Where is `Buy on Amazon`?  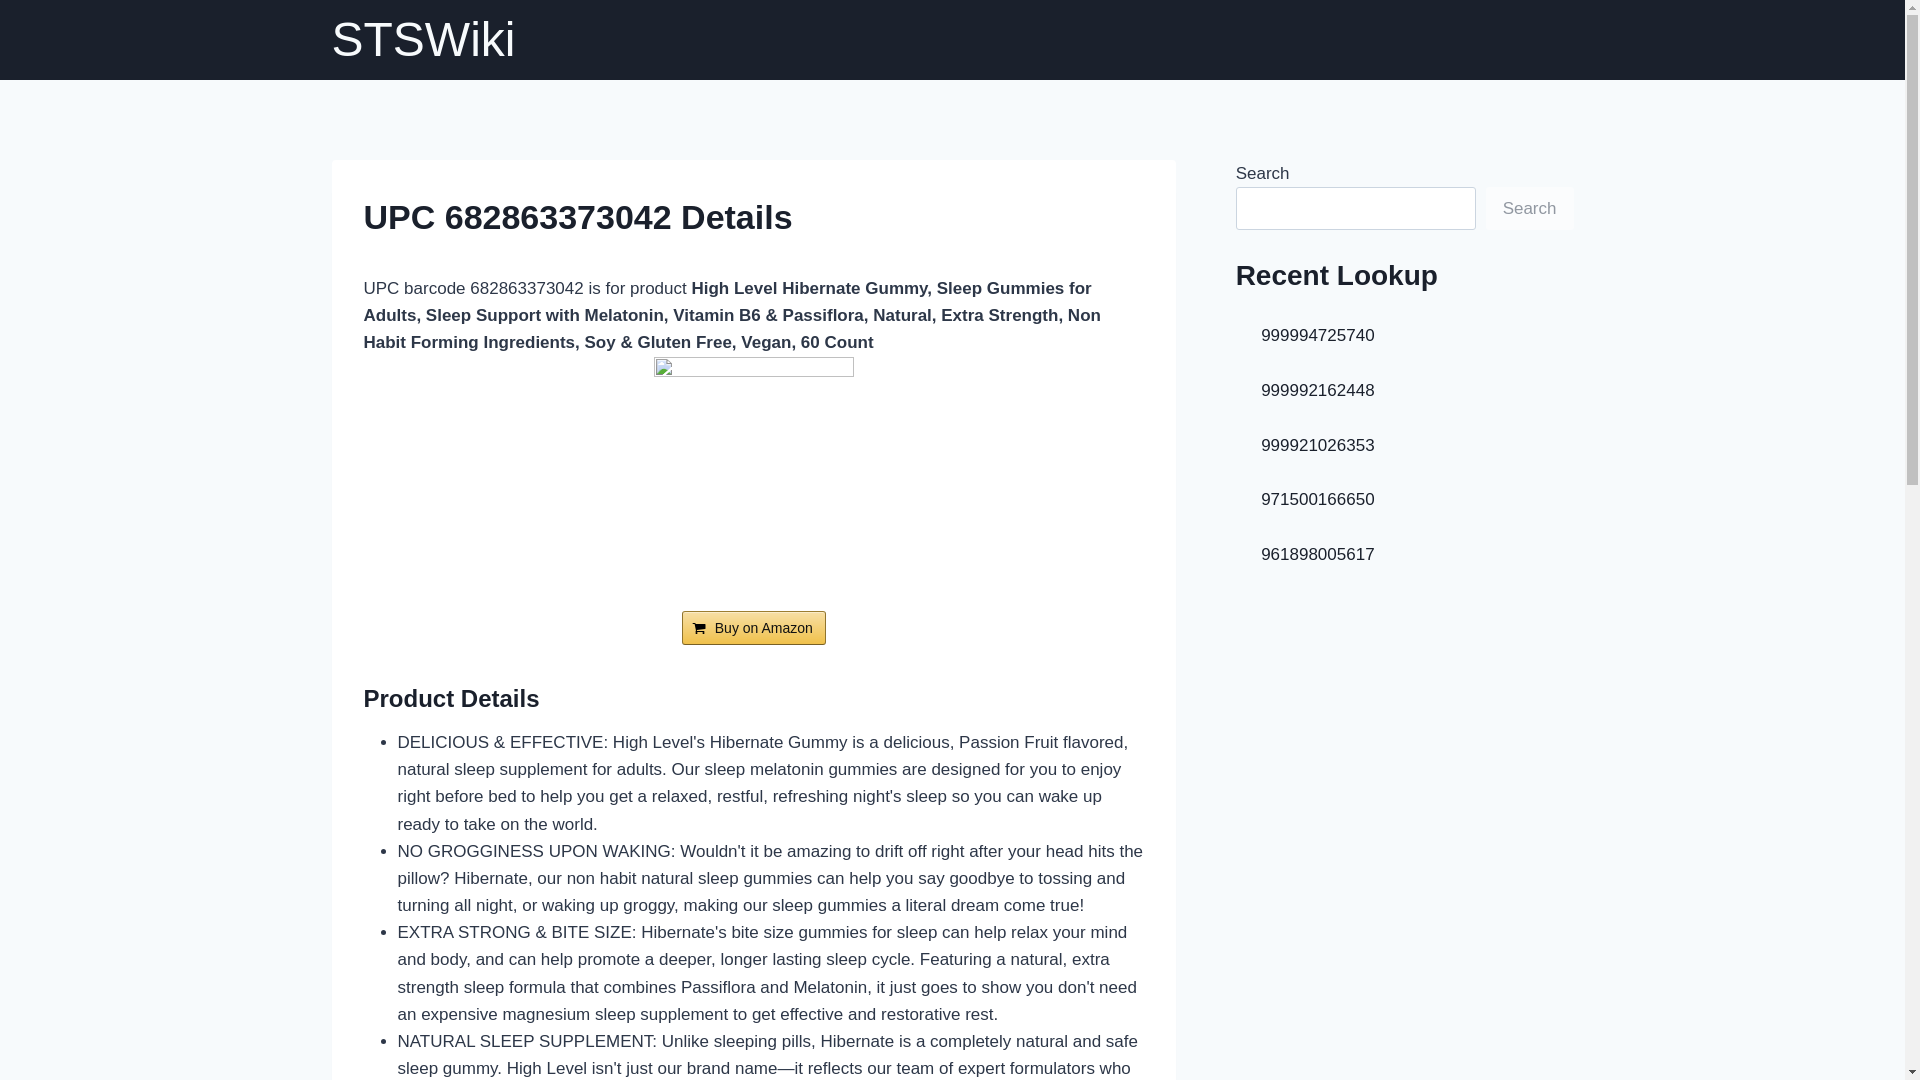 Buy on Amazon is located at coordinates (753, 628).